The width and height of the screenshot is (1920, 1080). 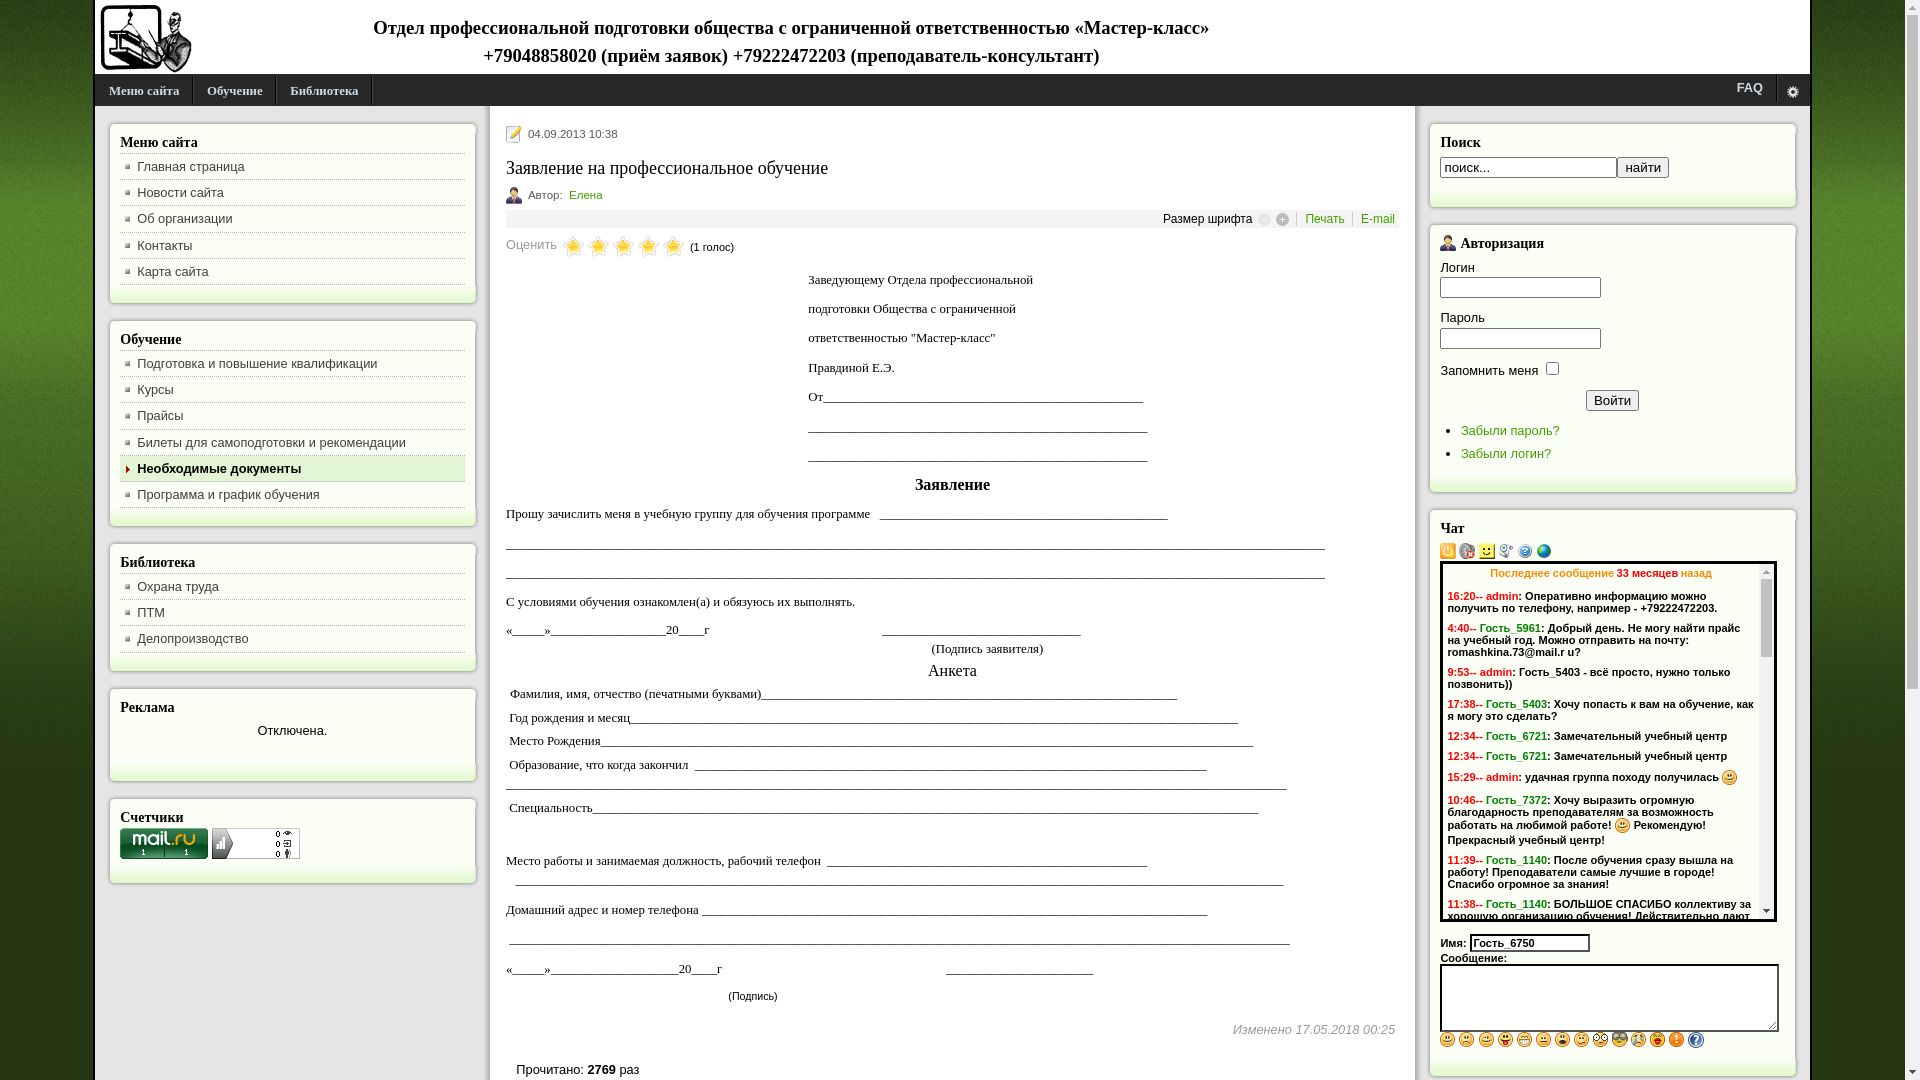 What do you see at coordinates (1601, 1040) in the screenshot?
I see `O.O` at bounding box center [1601, 1040].